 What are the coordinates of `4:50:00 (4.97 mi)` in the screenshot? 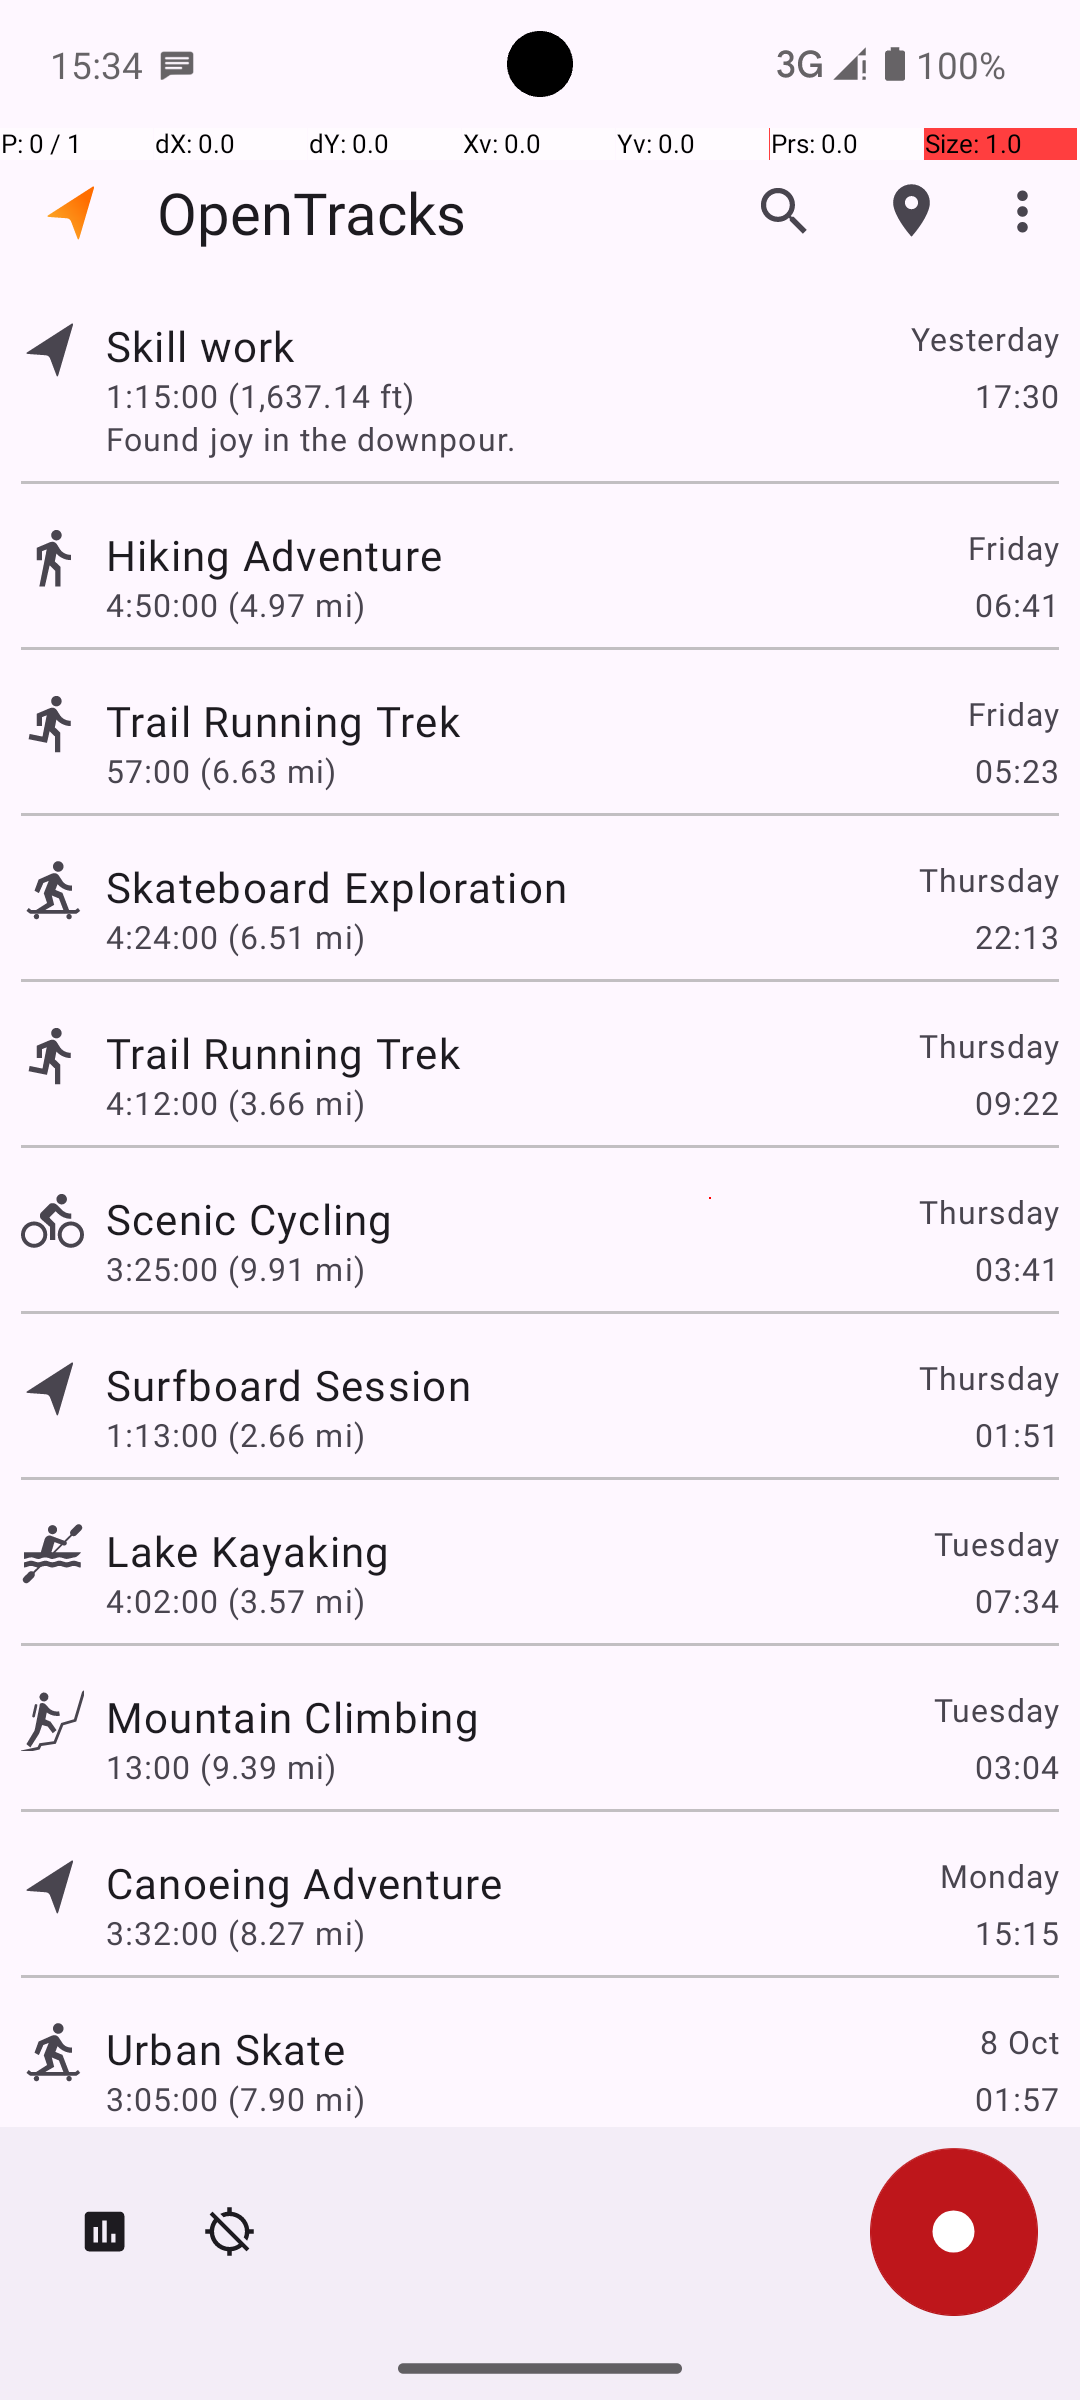 It's located at (236, 604).